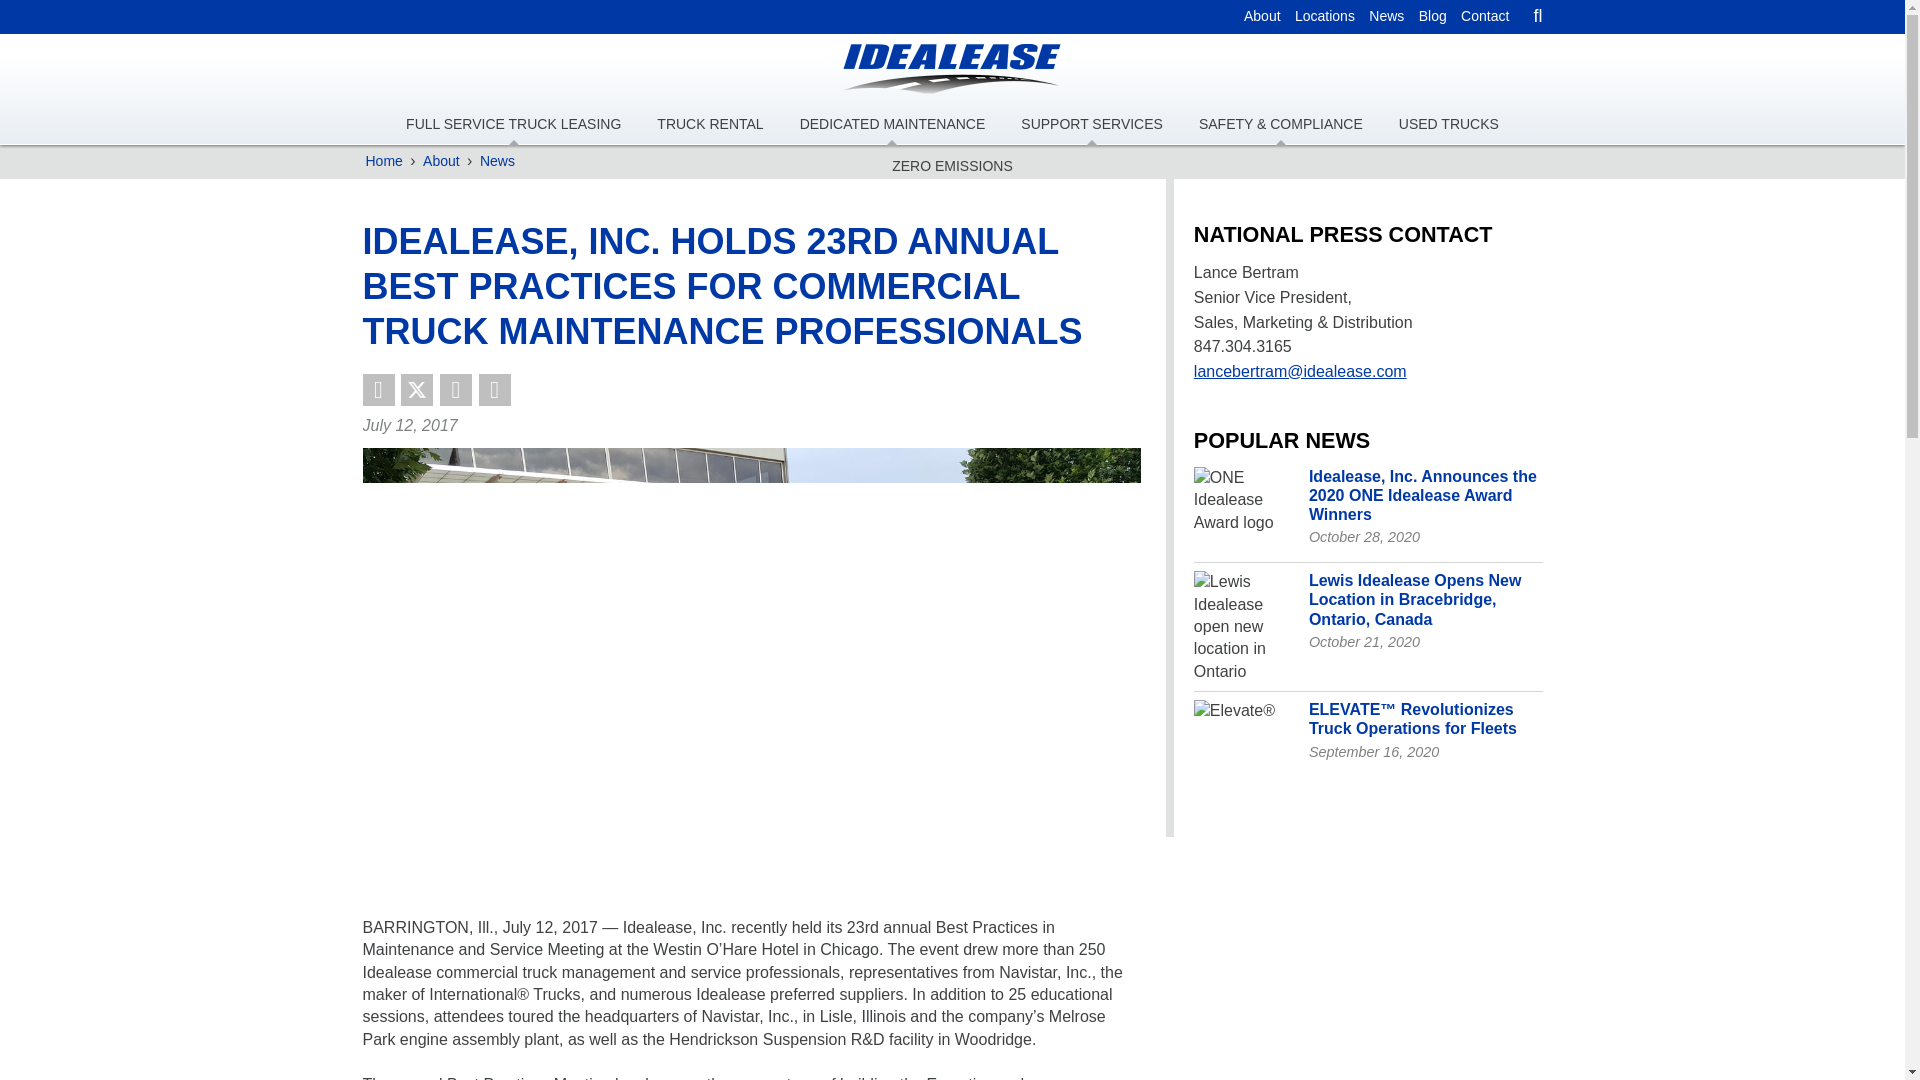 The image size is (1920, 1080). What do you see at coordinates (1262, 16) in the screenshot?
I see `About Idealease` at bounding box center [1262, 16].